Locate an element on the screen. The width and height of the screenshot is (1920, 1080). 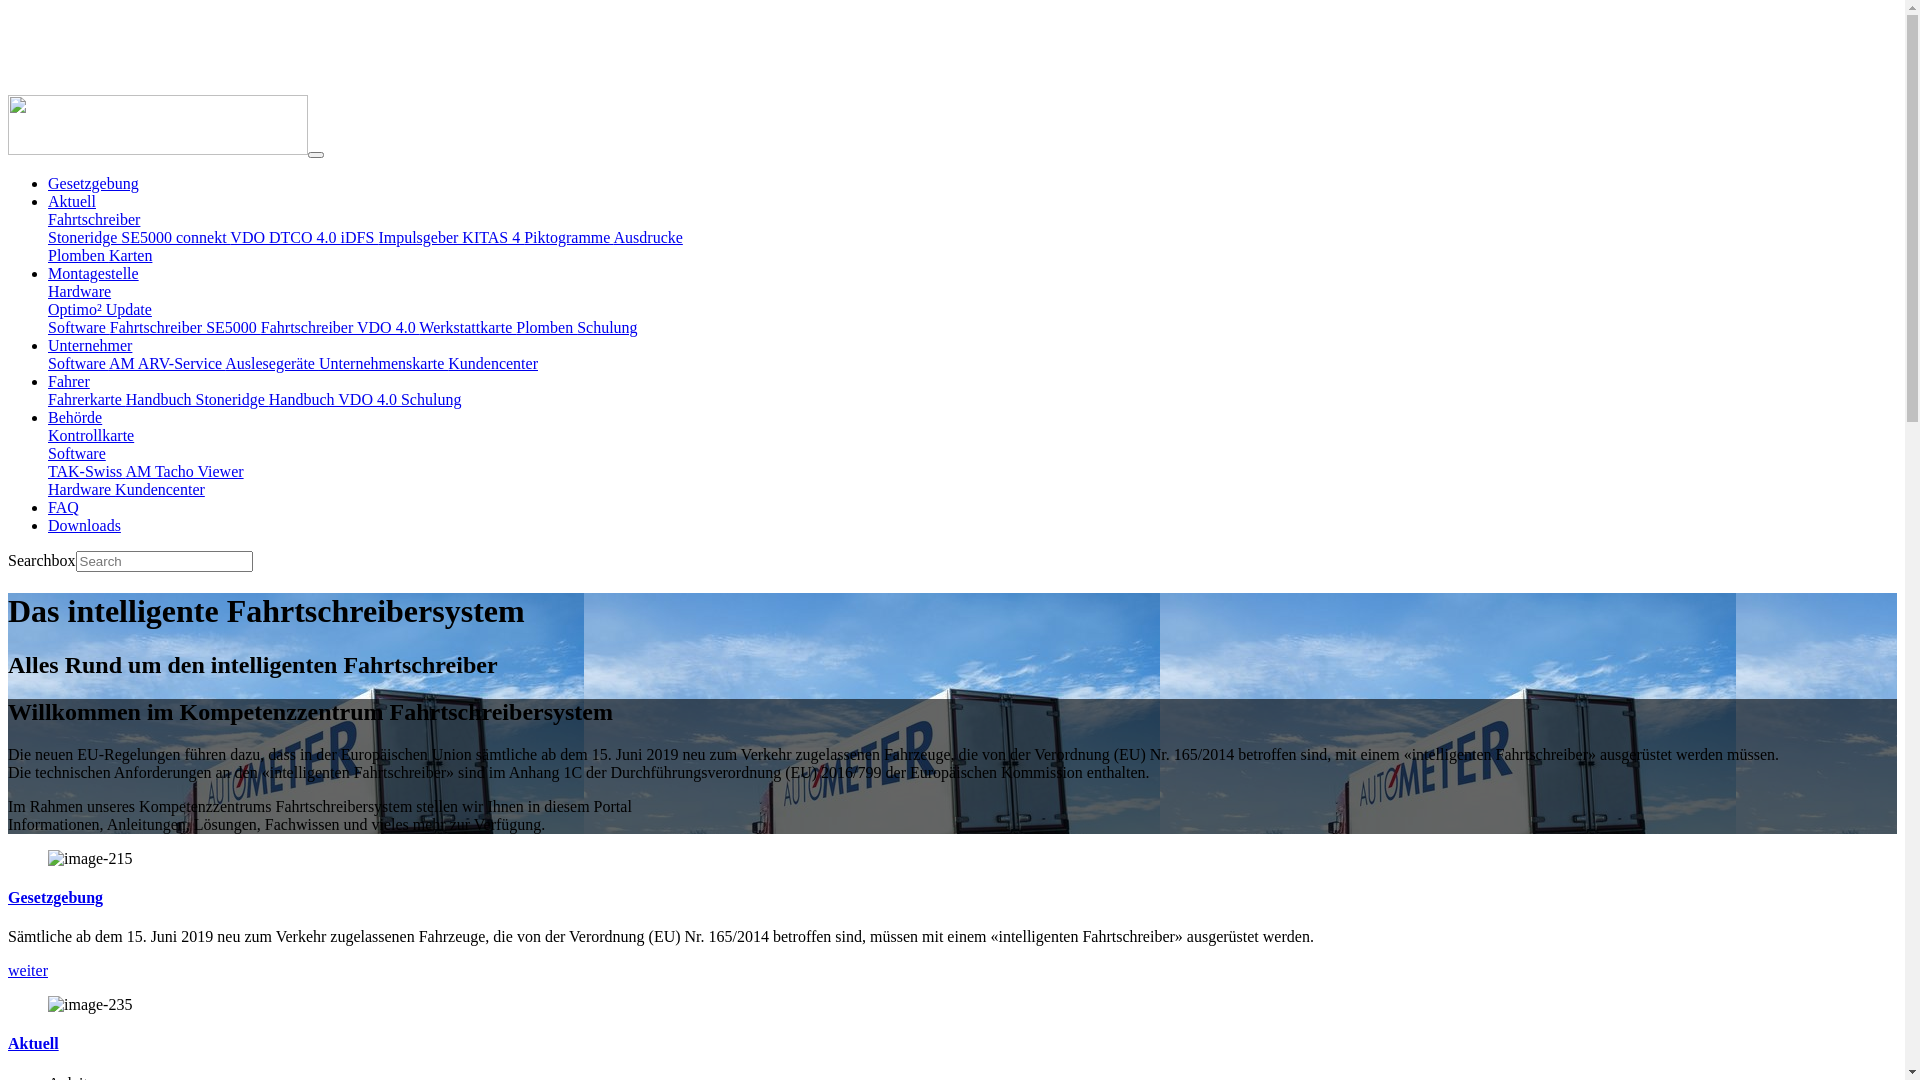
Software is located at coordinates (78, 364).